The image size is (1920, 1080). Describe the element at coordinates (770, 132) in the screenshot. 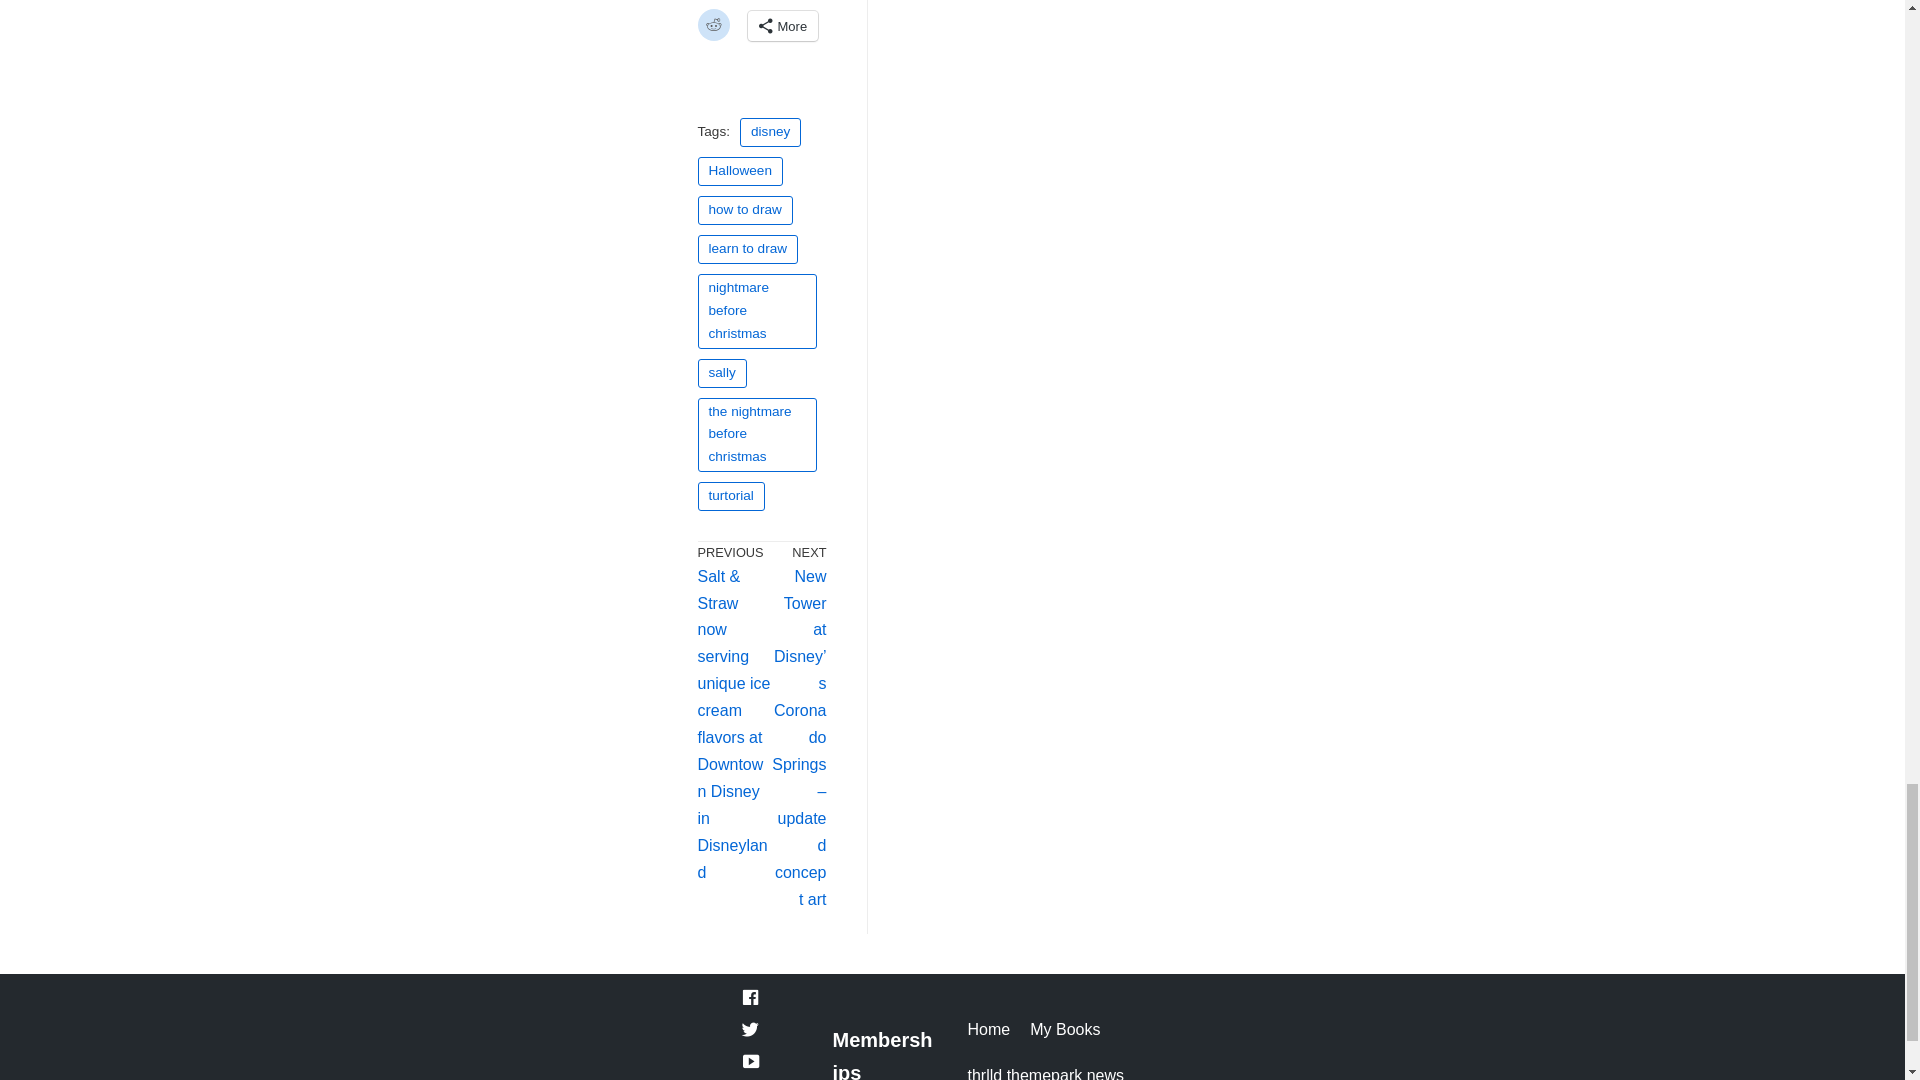

I see `disney` at that location.